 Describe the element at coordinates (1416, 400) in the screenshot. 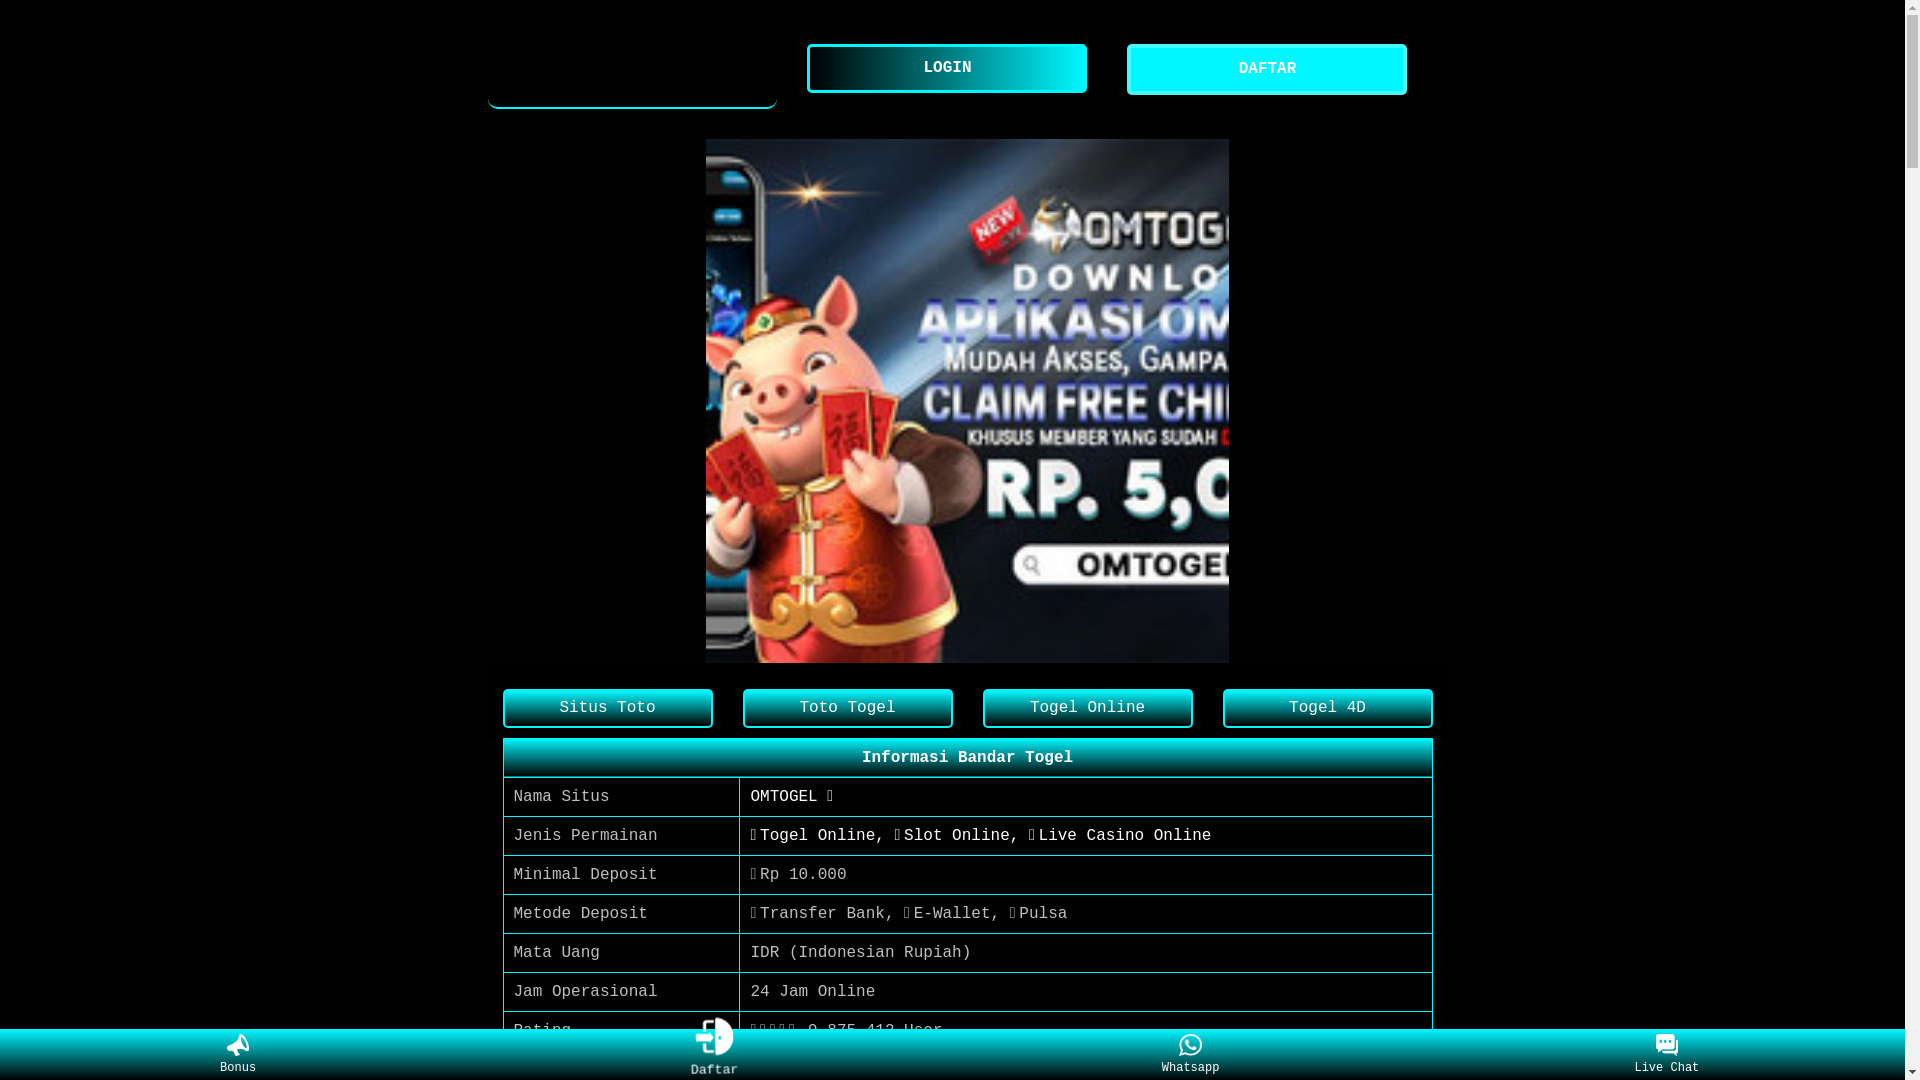

I see `Next item in carousel (1 of 1)` at that location.